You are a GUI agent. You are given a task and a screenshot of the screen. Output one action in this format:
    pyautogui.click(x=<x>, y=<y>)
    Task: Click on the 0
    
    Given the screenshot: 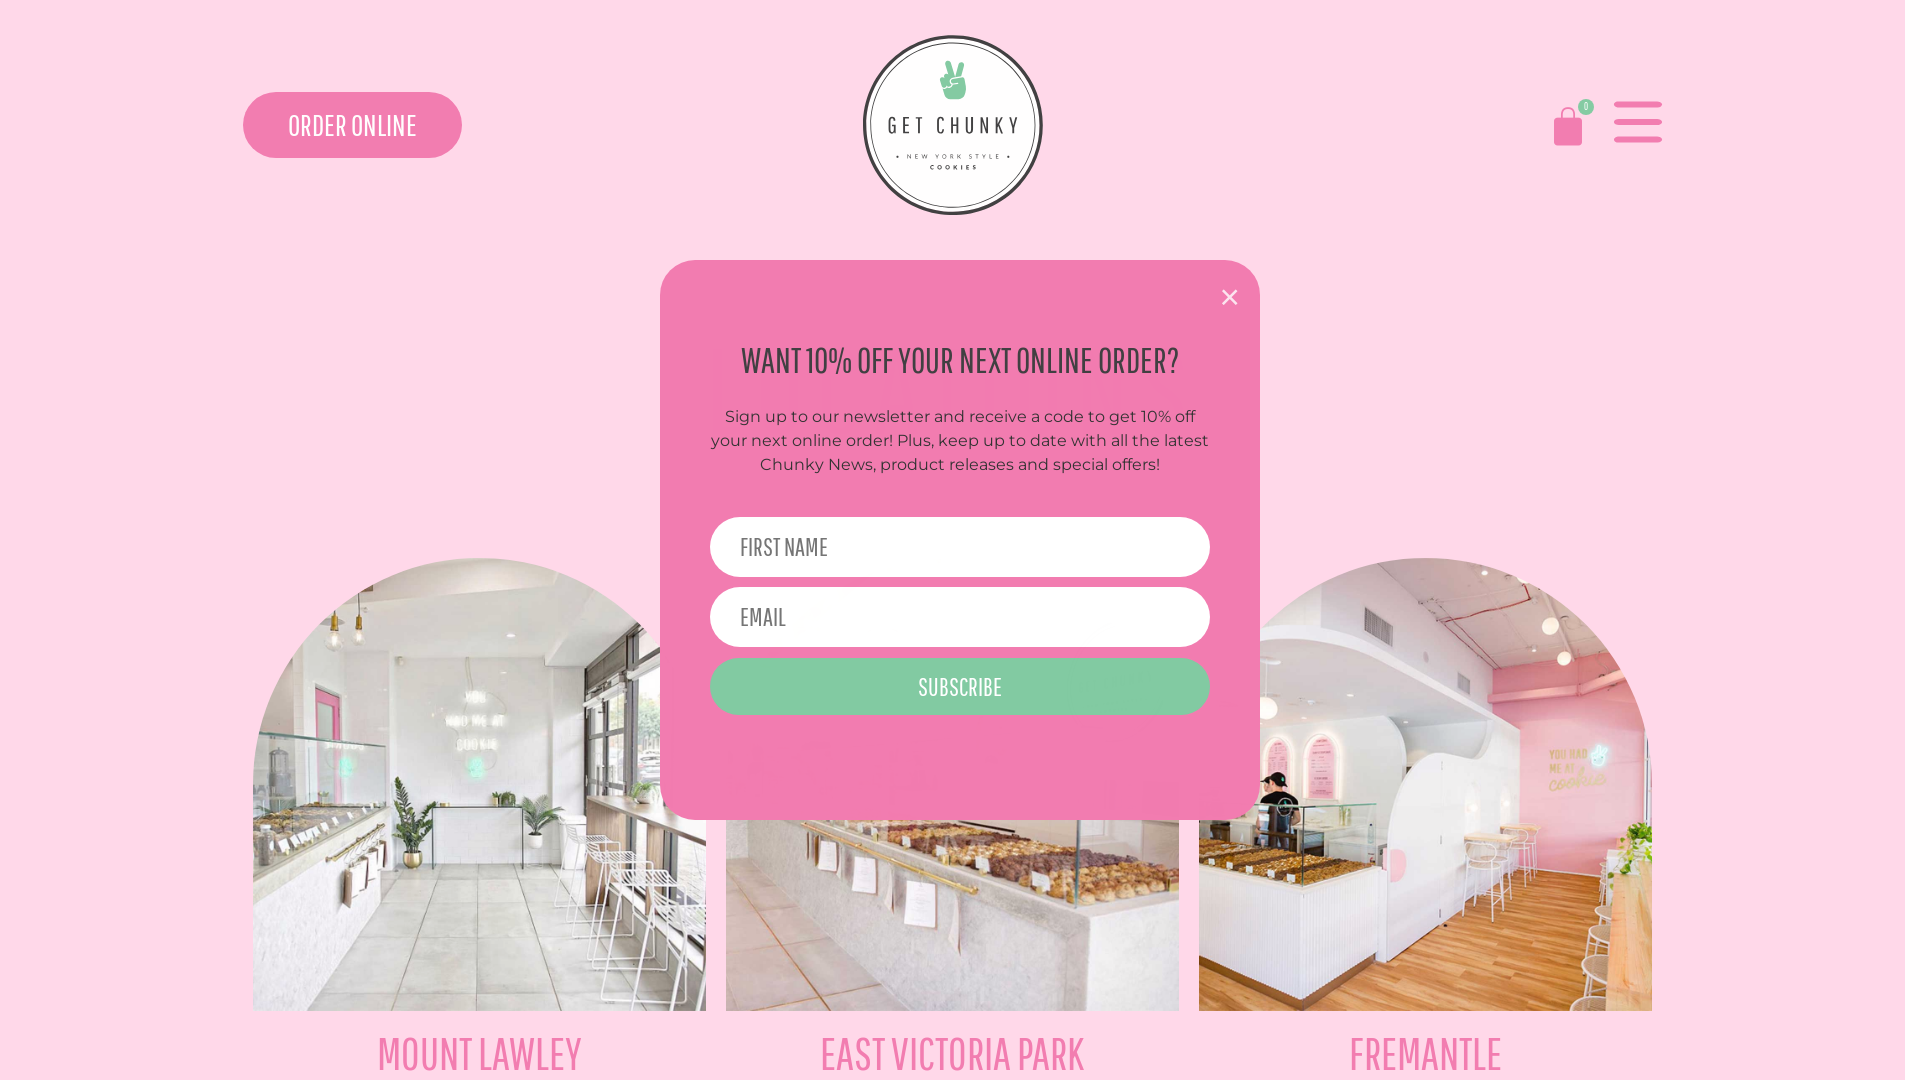 What is the action you would take?
    pyautogui.click(x=1567, y=126)
    